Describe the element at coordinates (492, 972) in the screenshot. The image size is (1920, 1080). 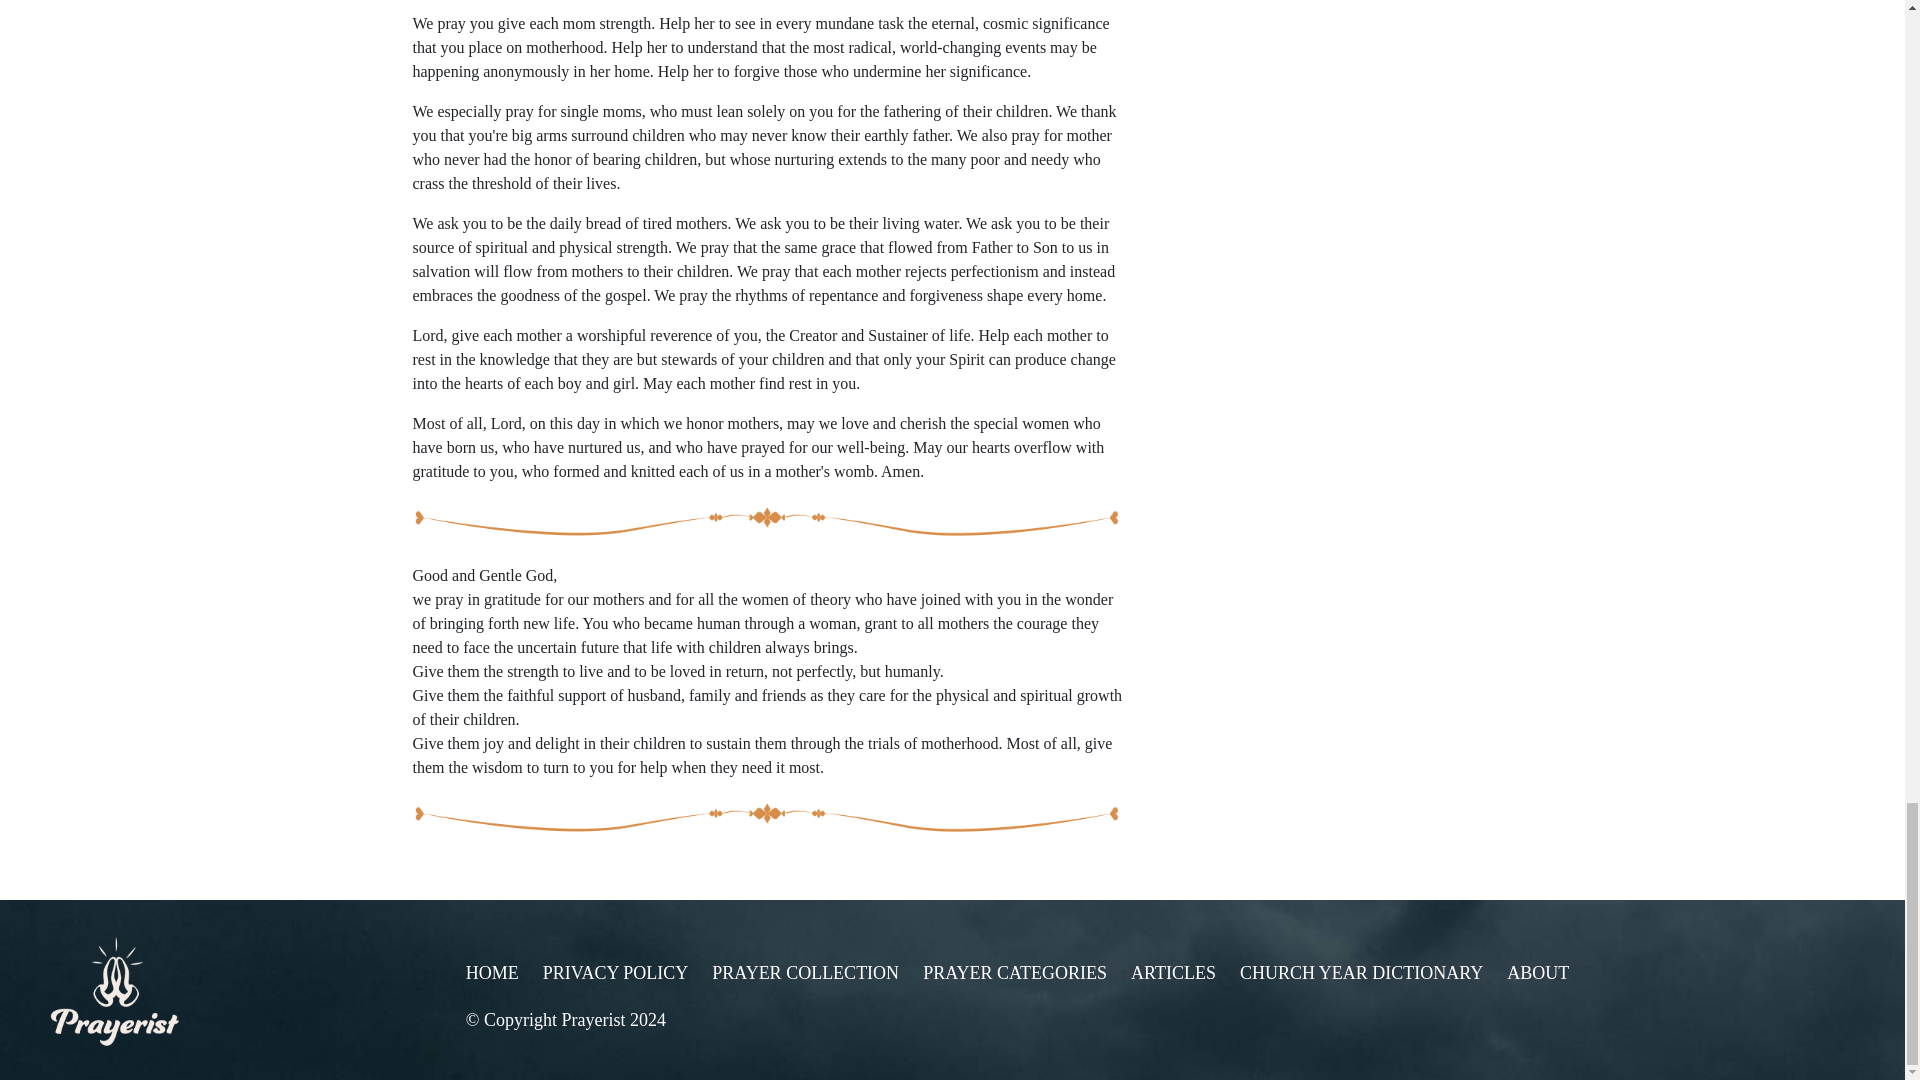
I see `HOME` at that location.